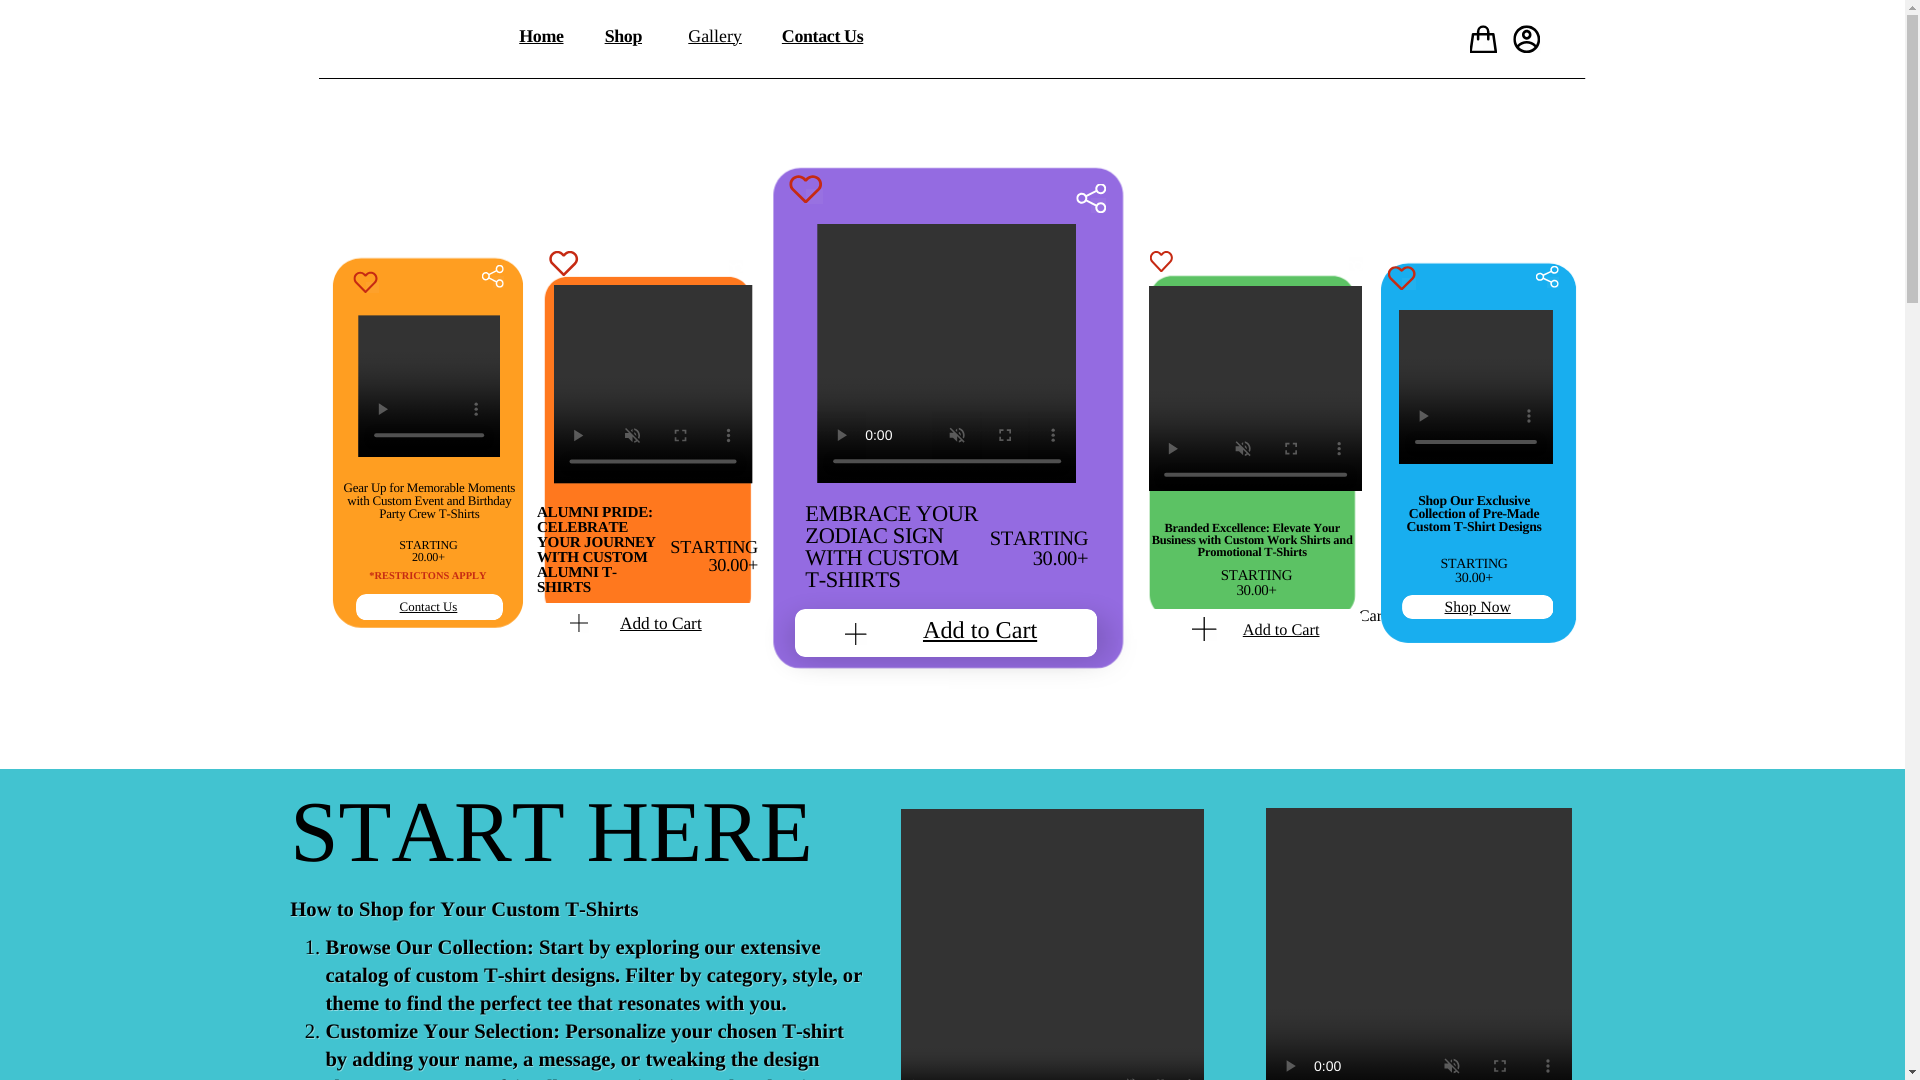  Describe the element at coordinates (622, 36) in the screenshot. I see `Shop` at that location.